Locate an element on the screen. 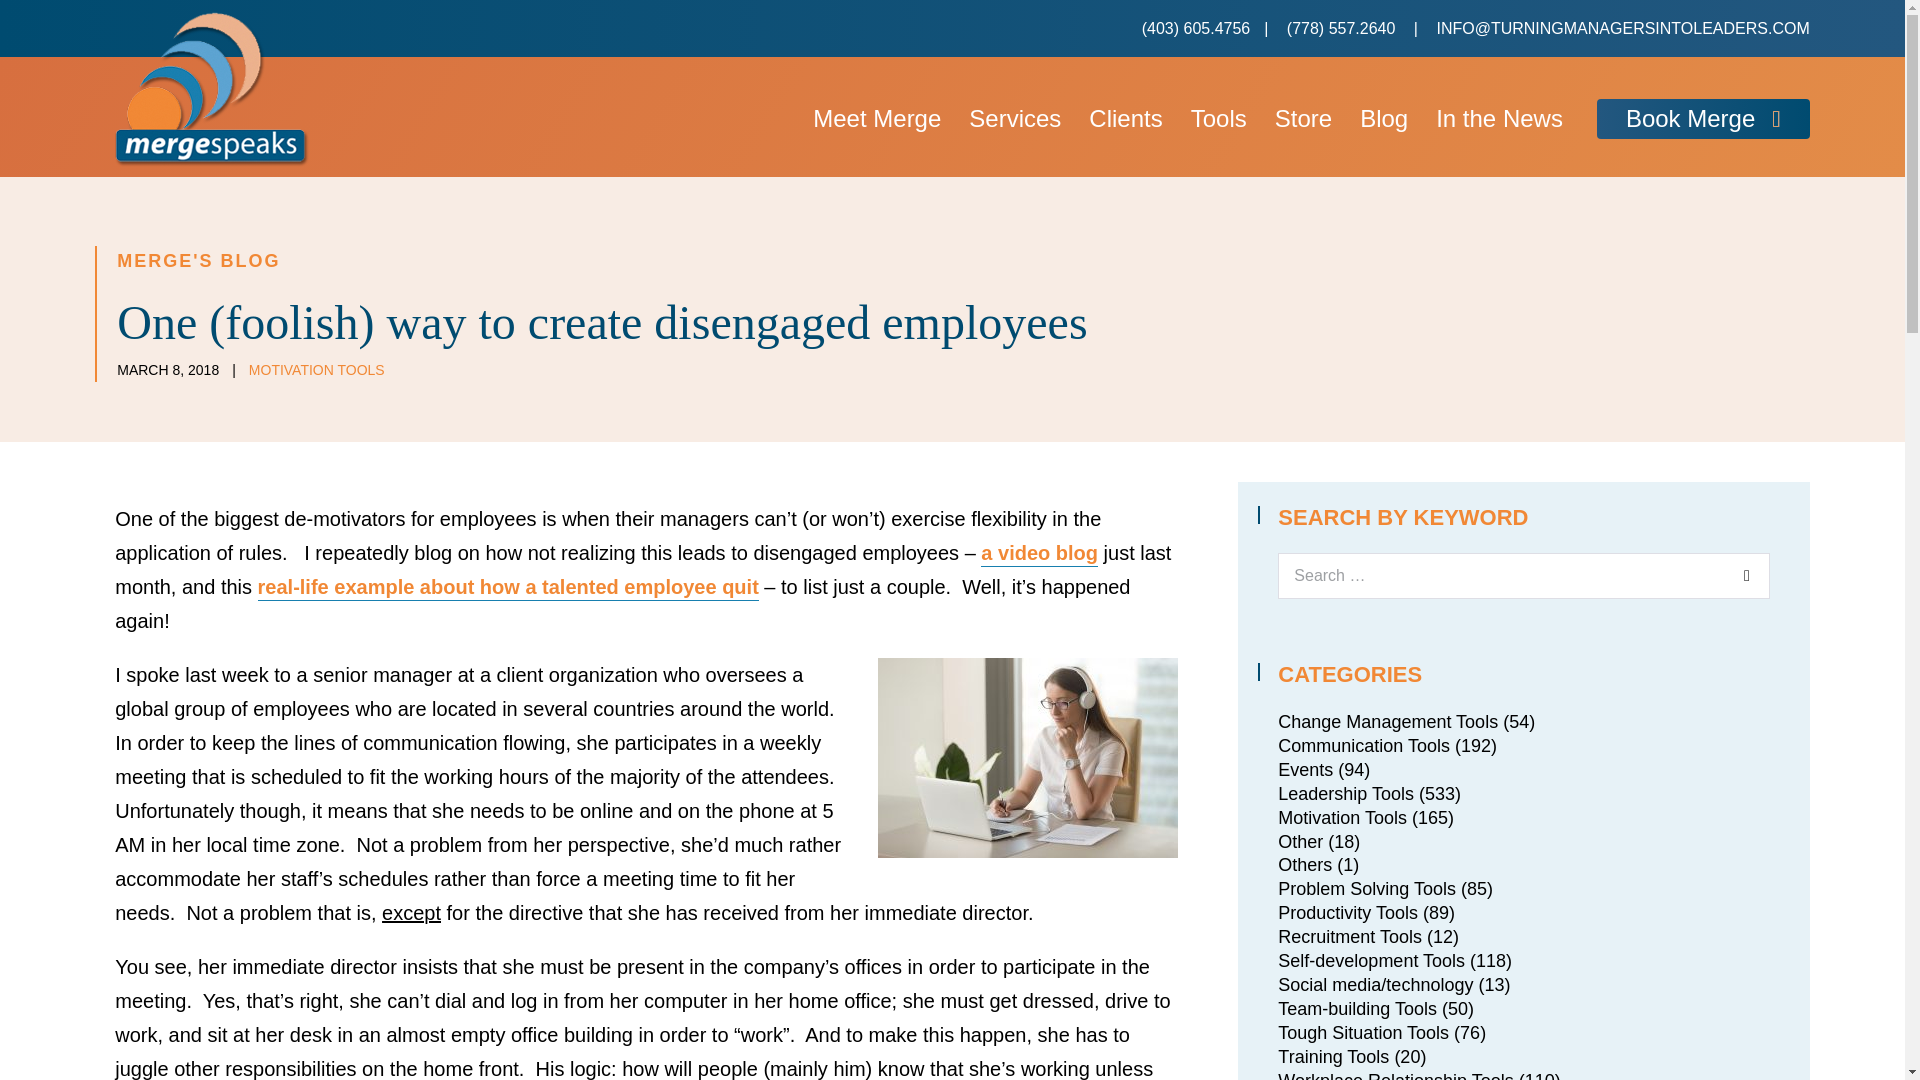 This screenshot has height=1080, width=1920. Press enter to search is located at coordinates (1523, 576).